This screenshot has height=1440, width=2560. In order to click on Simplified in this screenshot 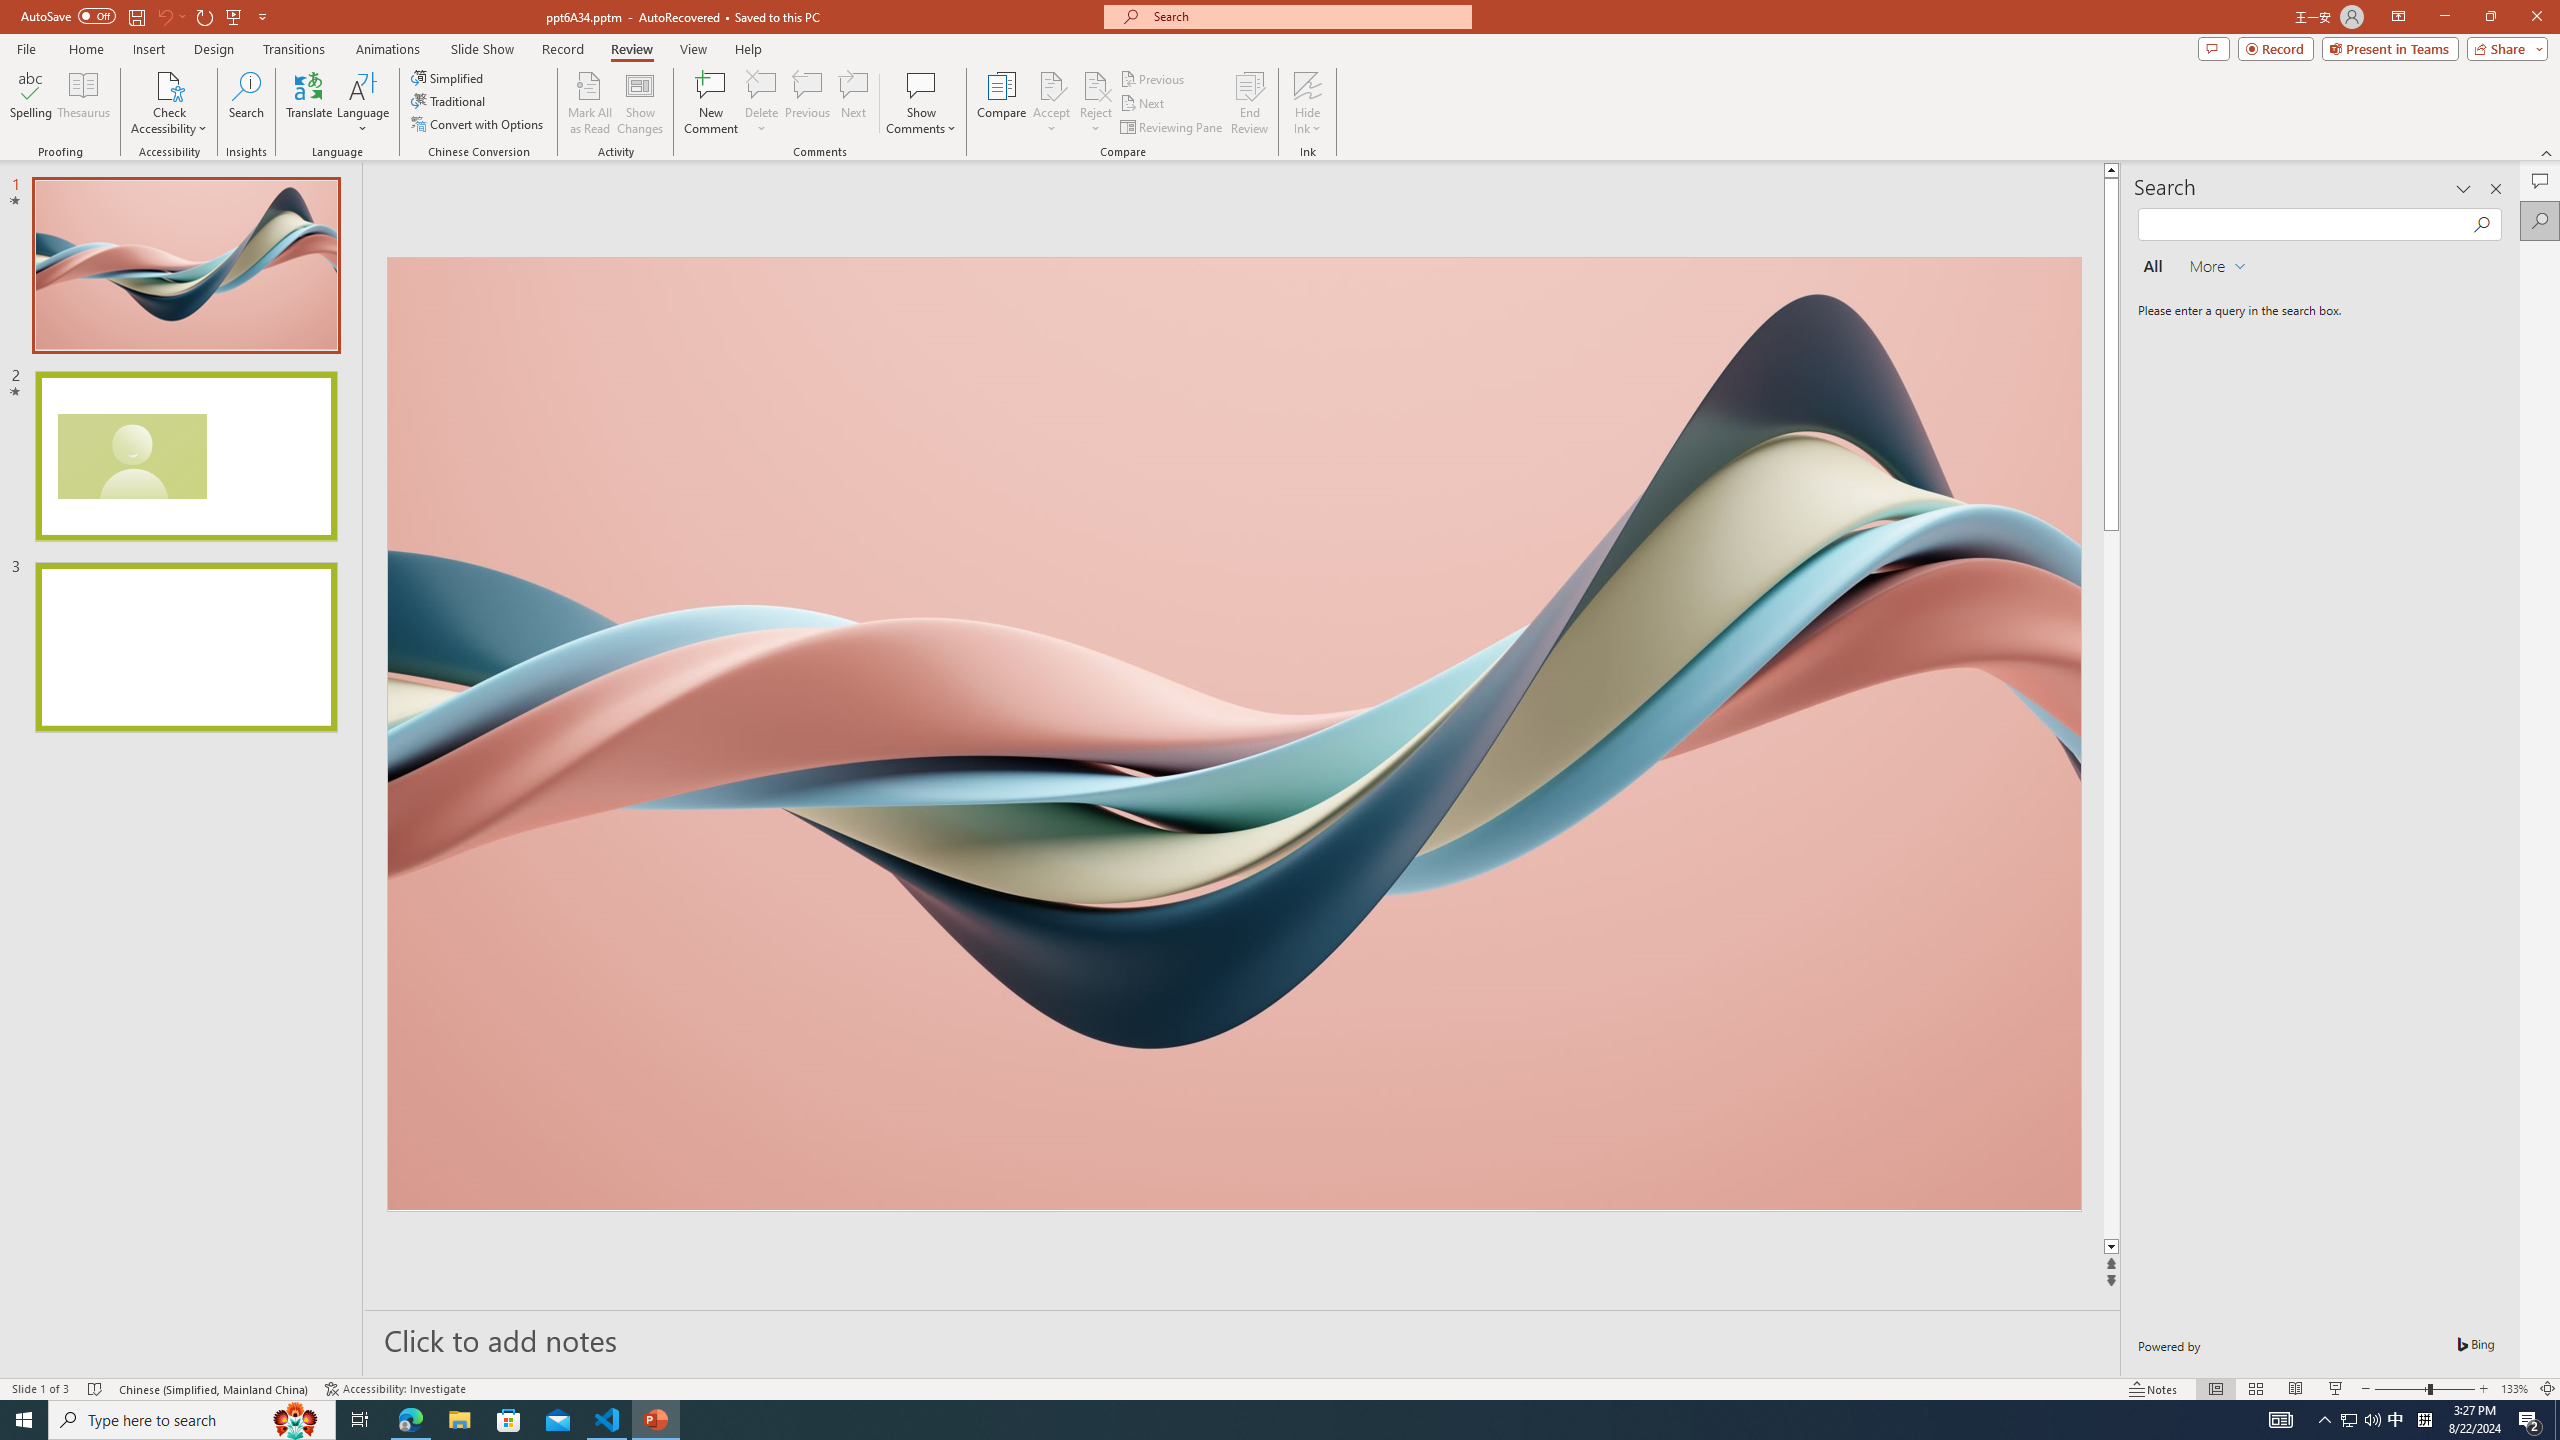, I will do `click(448, 78)`.